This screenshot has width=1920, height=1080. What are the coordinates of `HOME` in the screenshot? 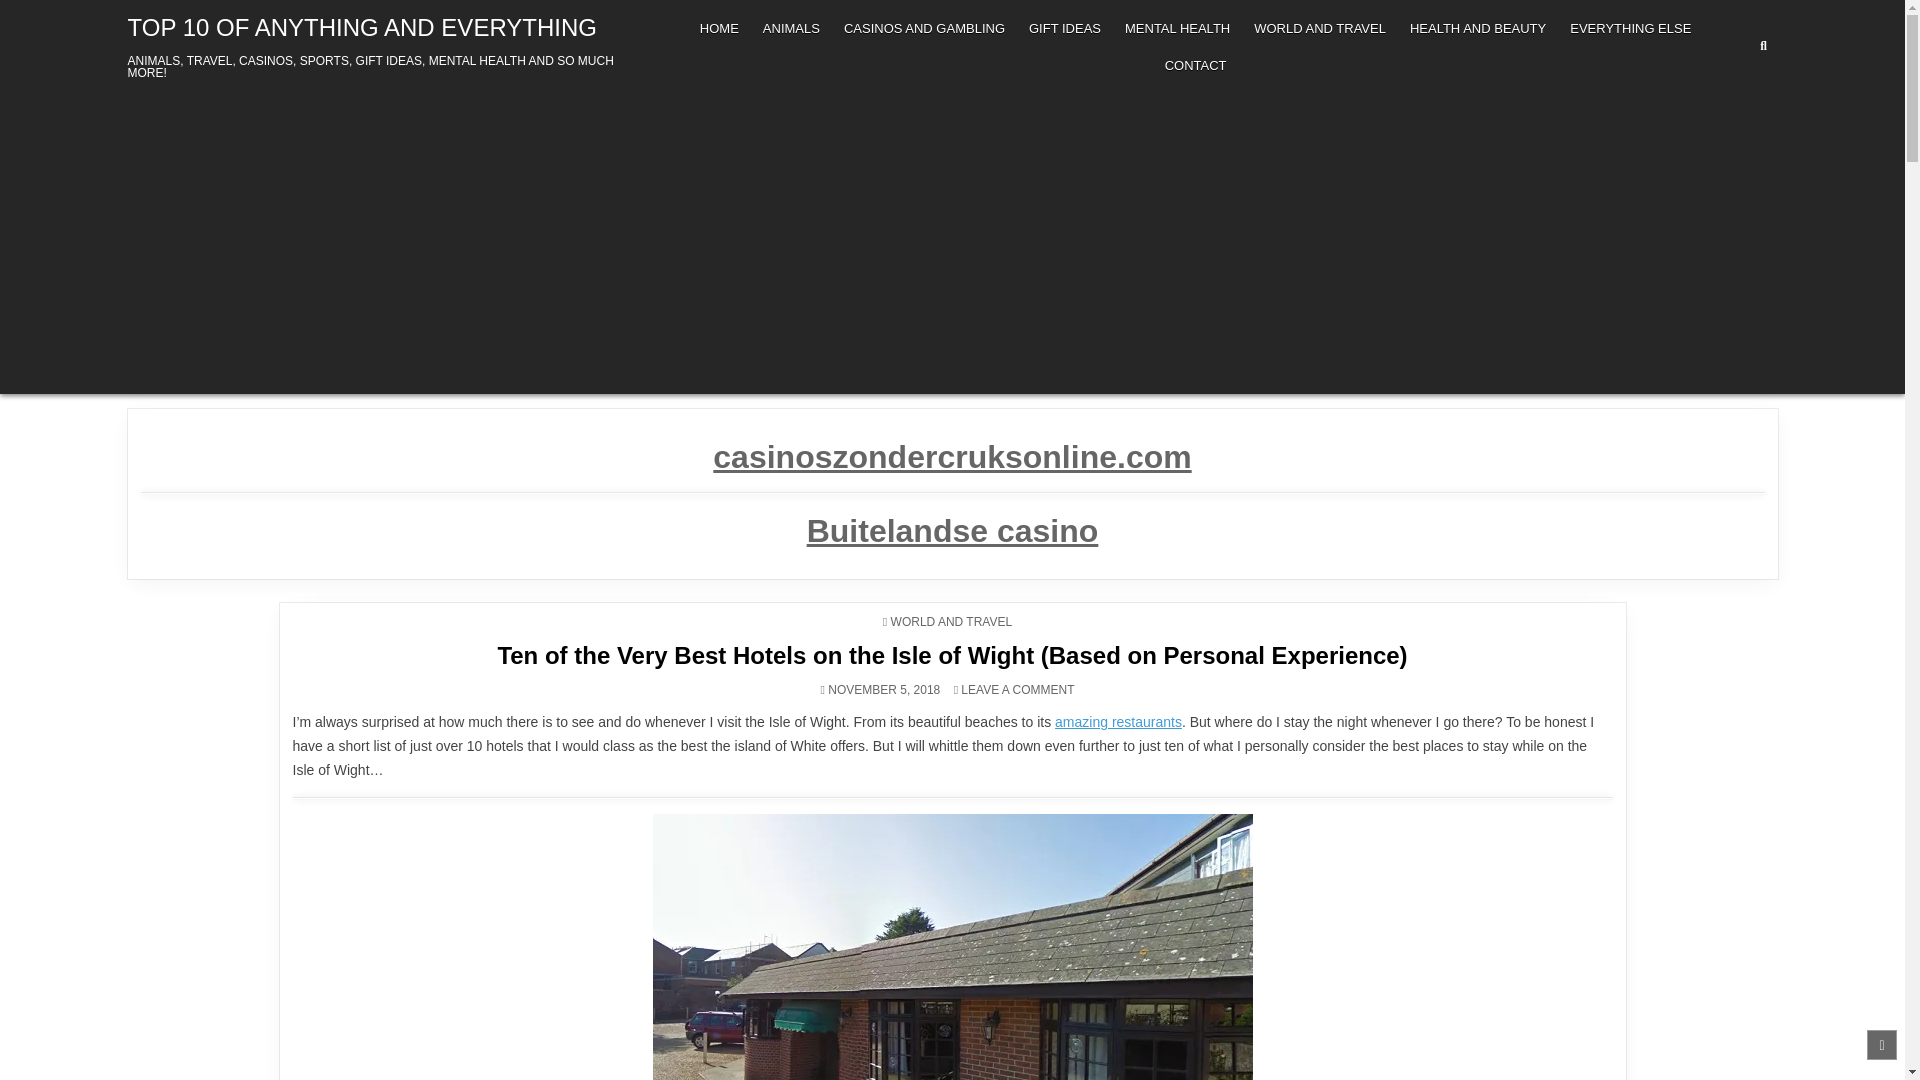 It's located at (718, 28).